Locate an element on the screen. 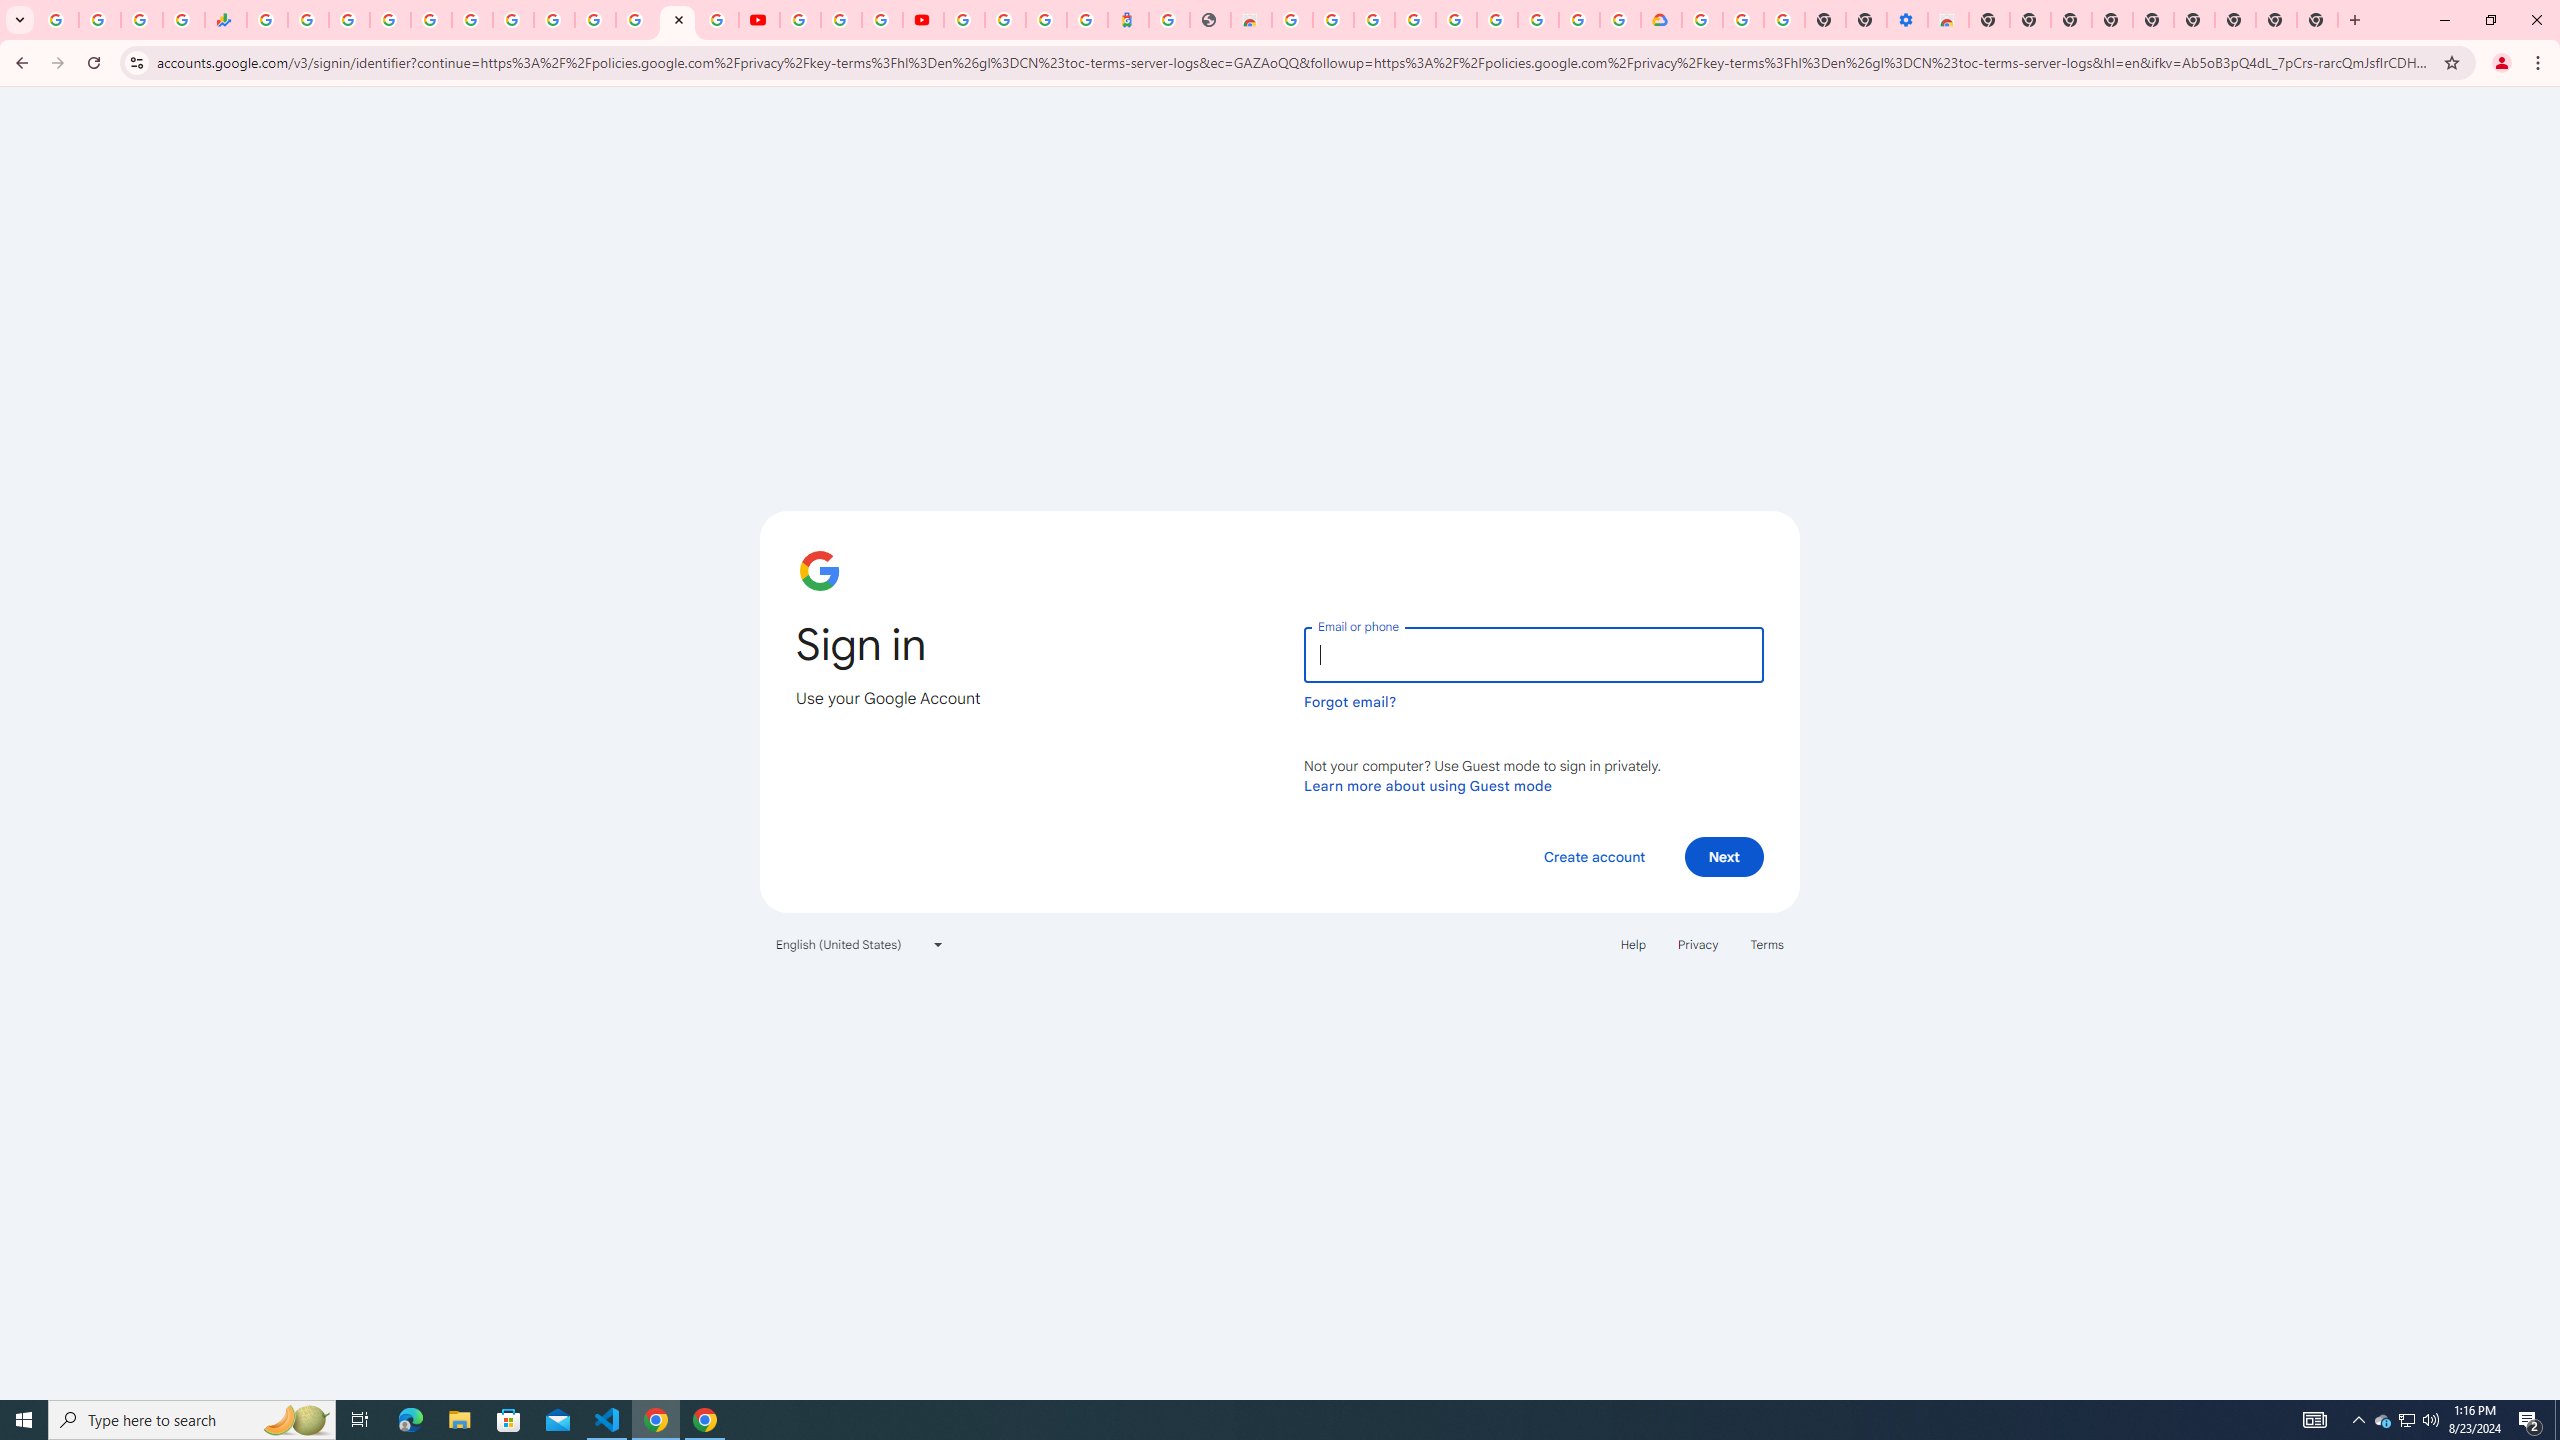  Privacy is located at coordinates (1697, 944).